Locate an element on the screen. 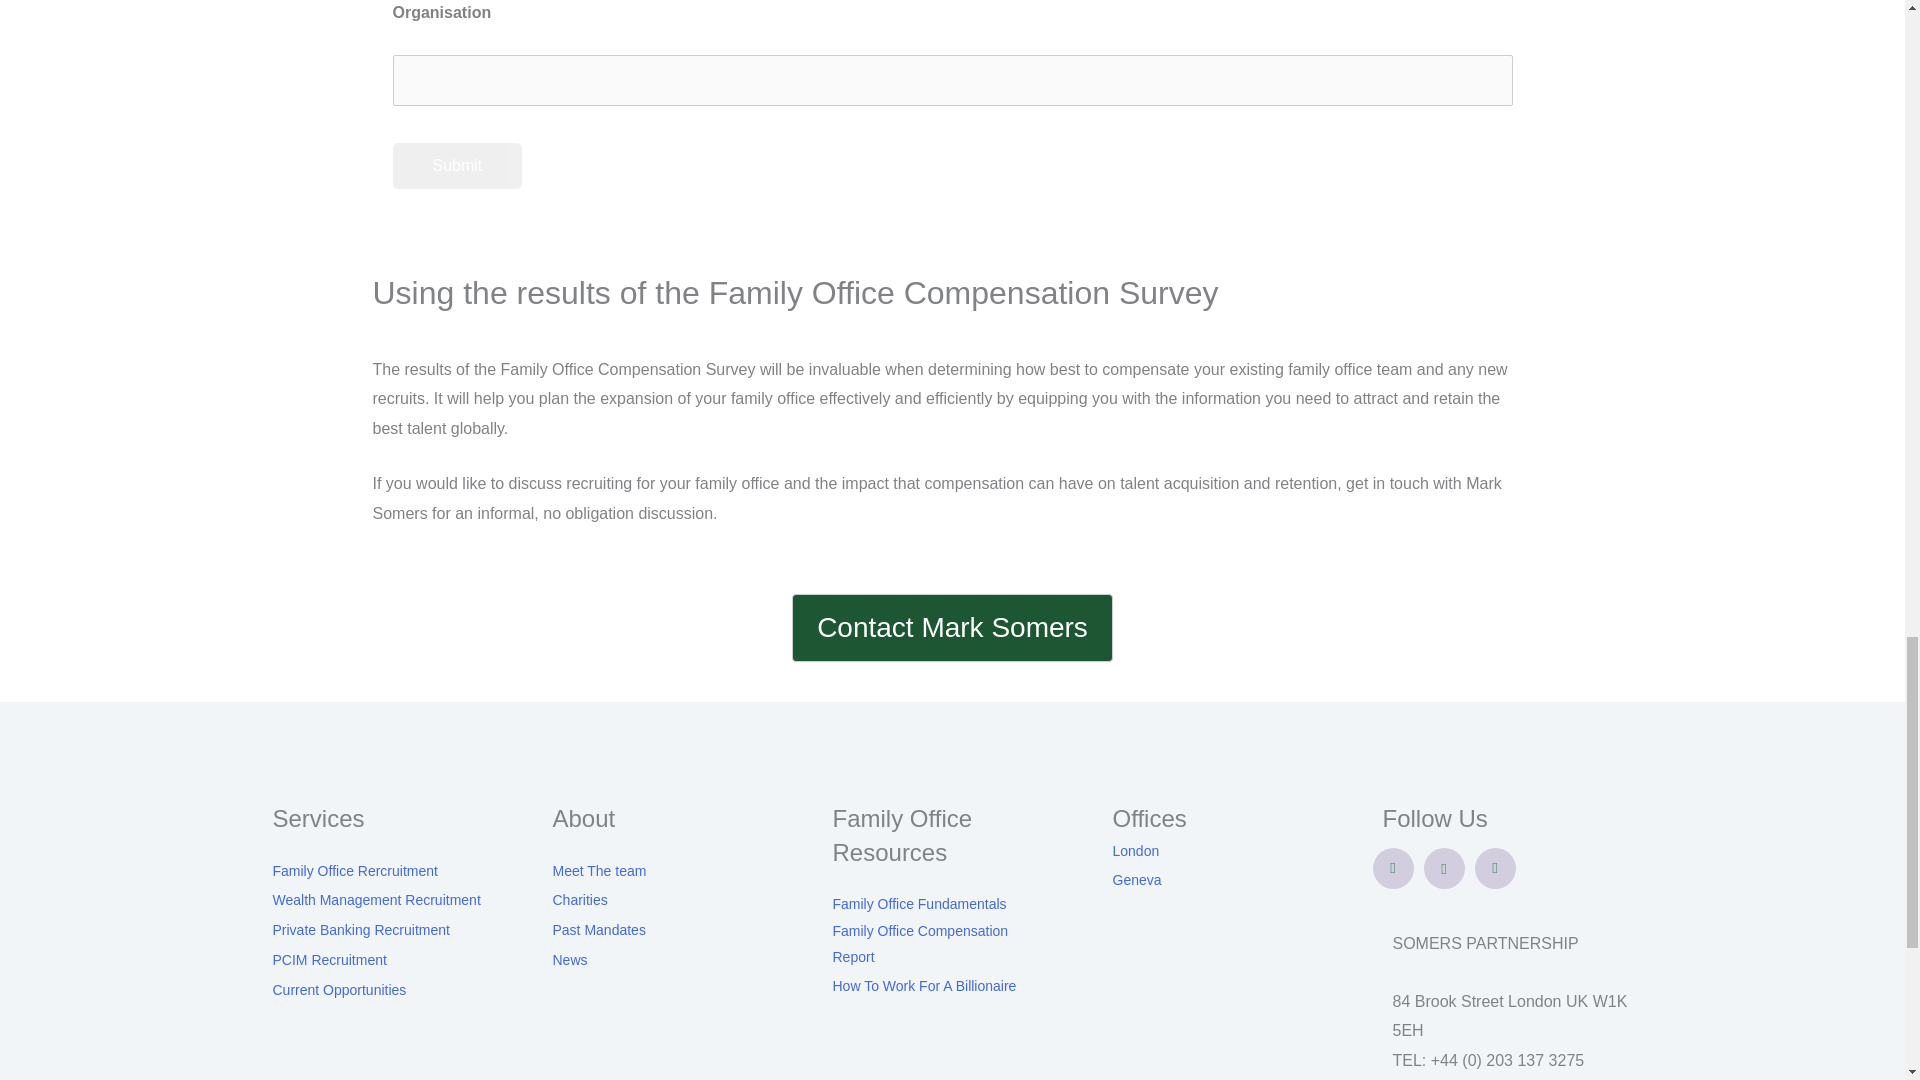 The width and height of the screenshot is (1920, 1080). Submit is located at coordinates (456, 166).